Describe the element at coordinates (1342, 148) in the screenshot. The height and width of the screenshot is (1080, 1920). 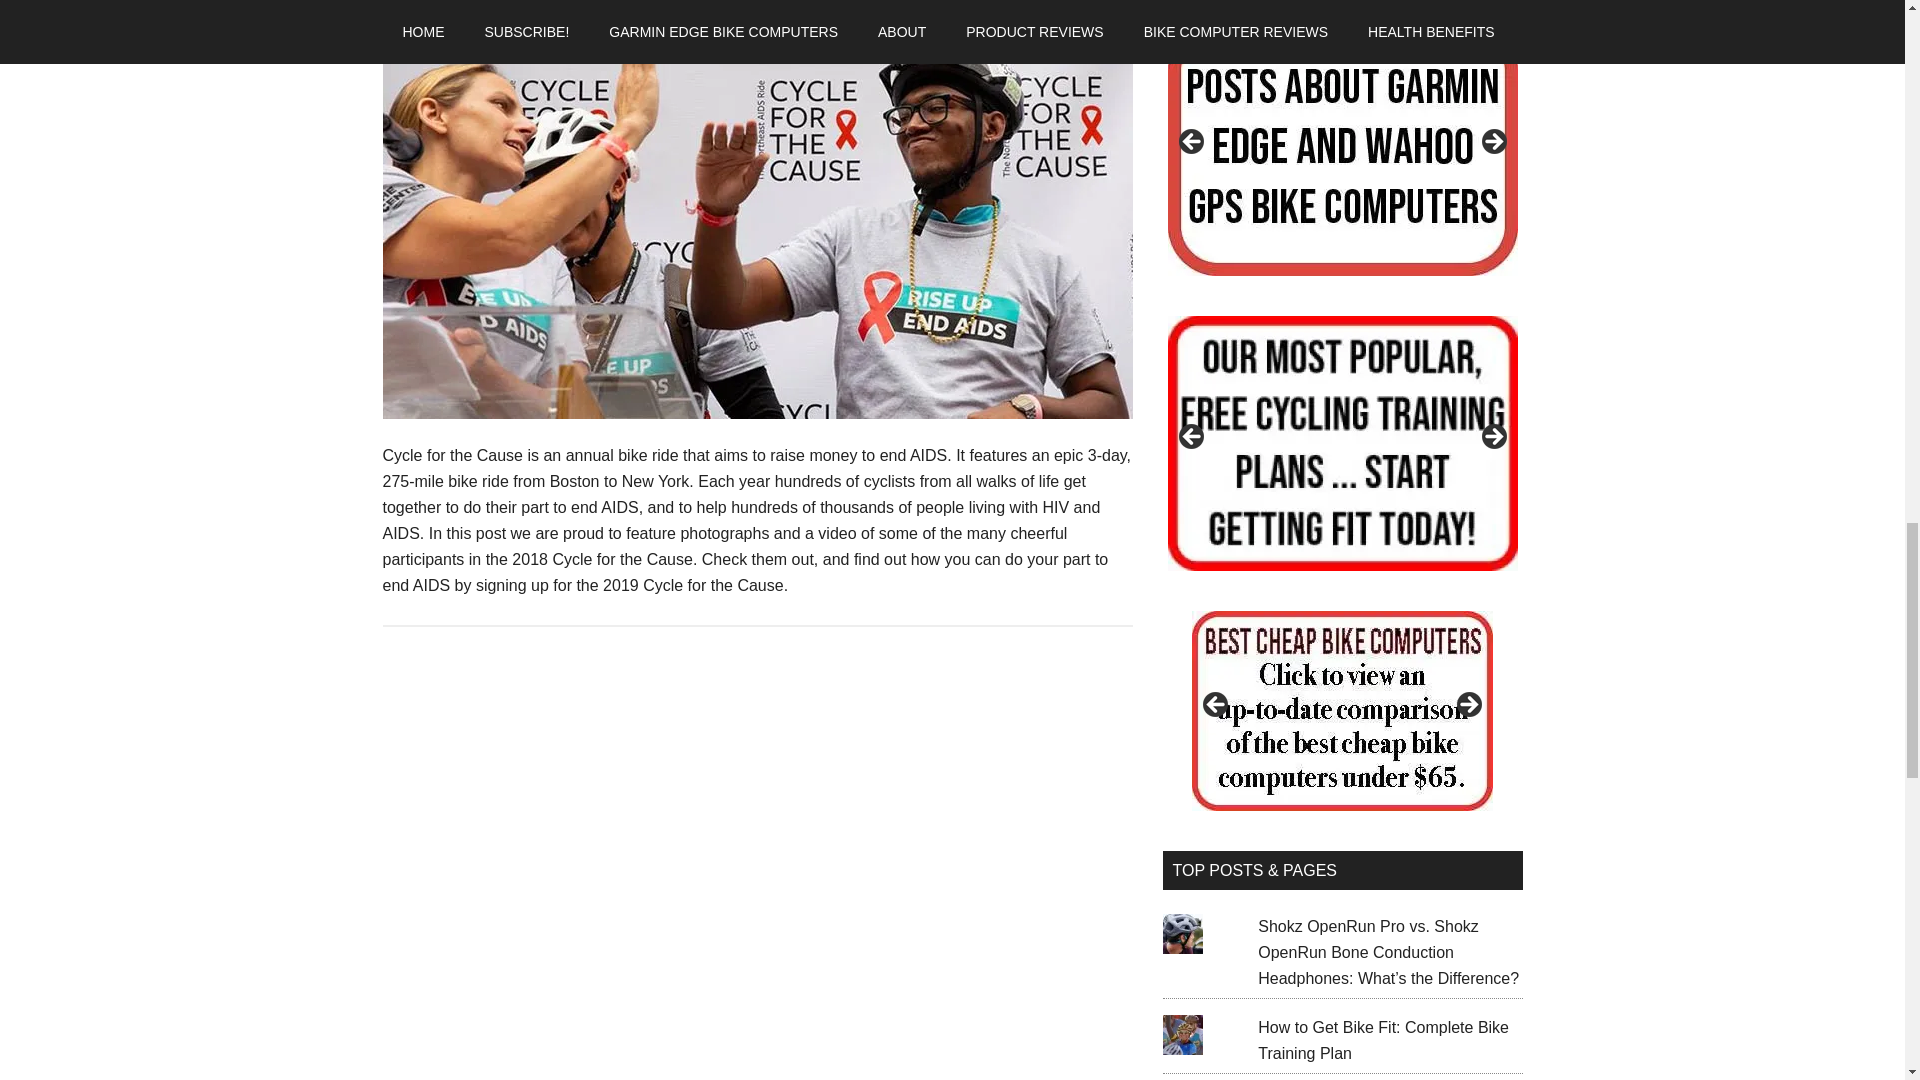
I see `Slide 5` at that location.